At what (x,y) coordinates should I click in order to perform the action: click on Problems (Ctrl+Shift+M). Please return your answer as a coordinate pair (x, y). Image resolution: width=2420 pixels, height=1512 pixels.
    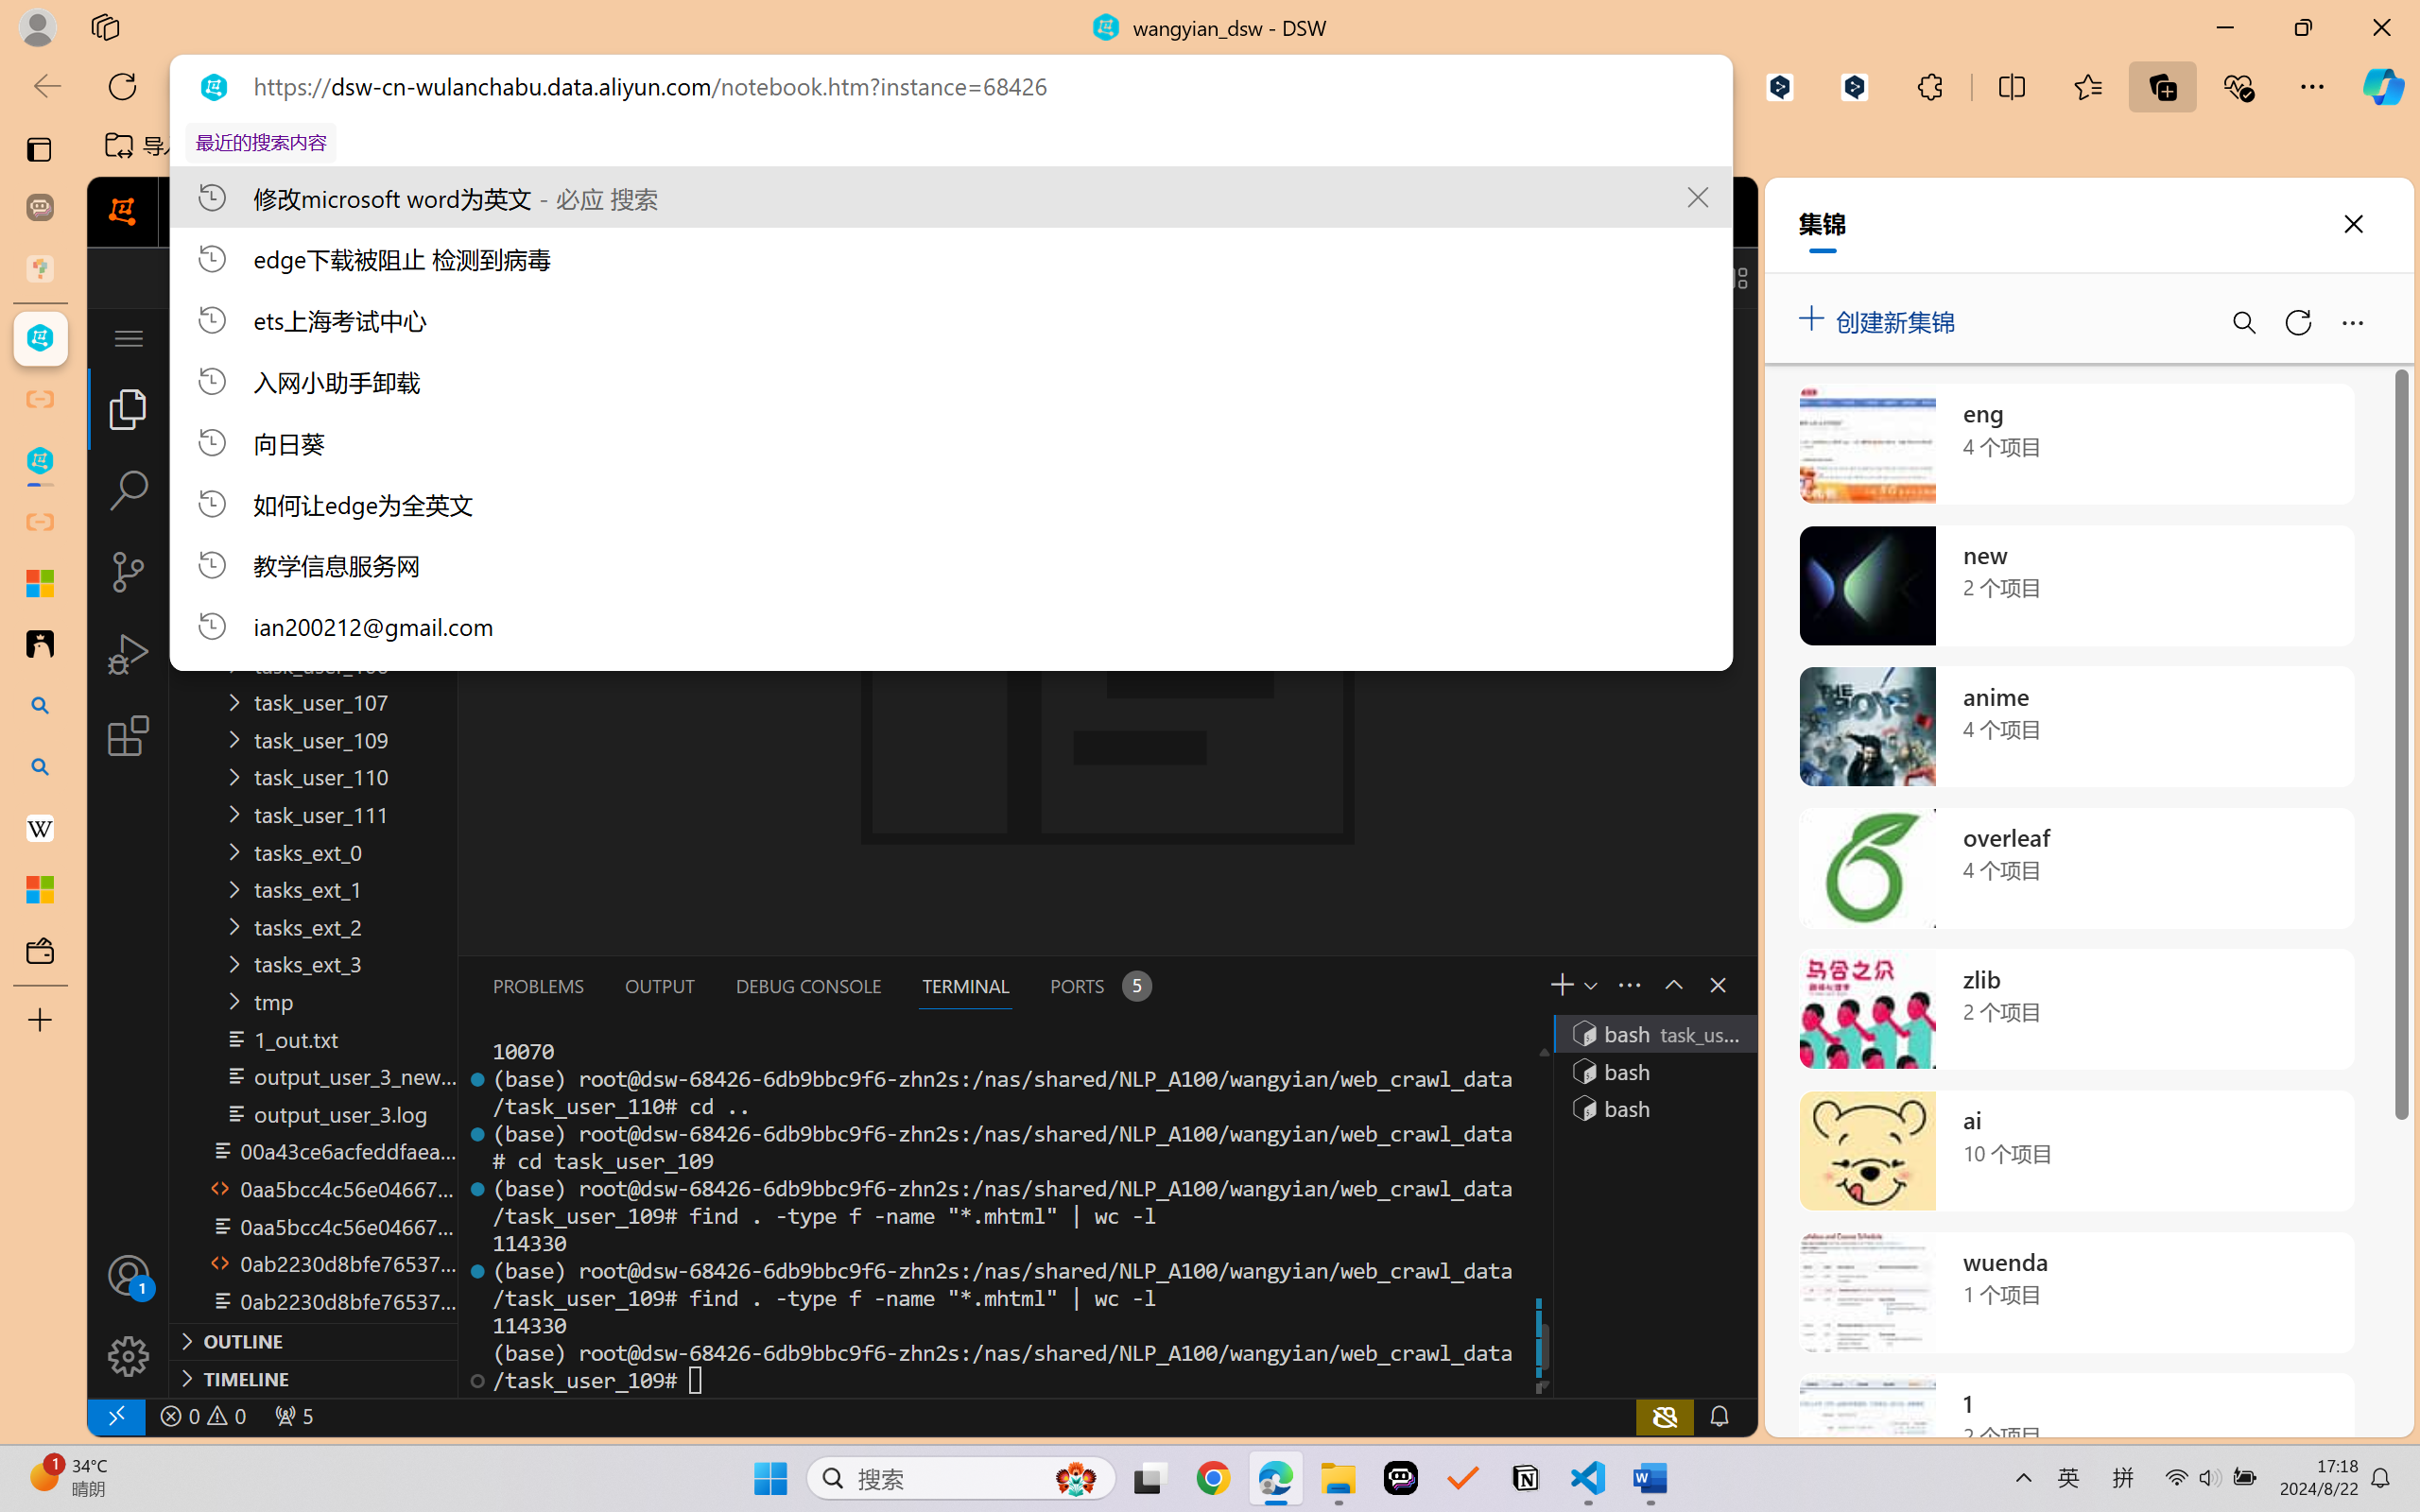
    Looking at the image, I should click on (539, 986).